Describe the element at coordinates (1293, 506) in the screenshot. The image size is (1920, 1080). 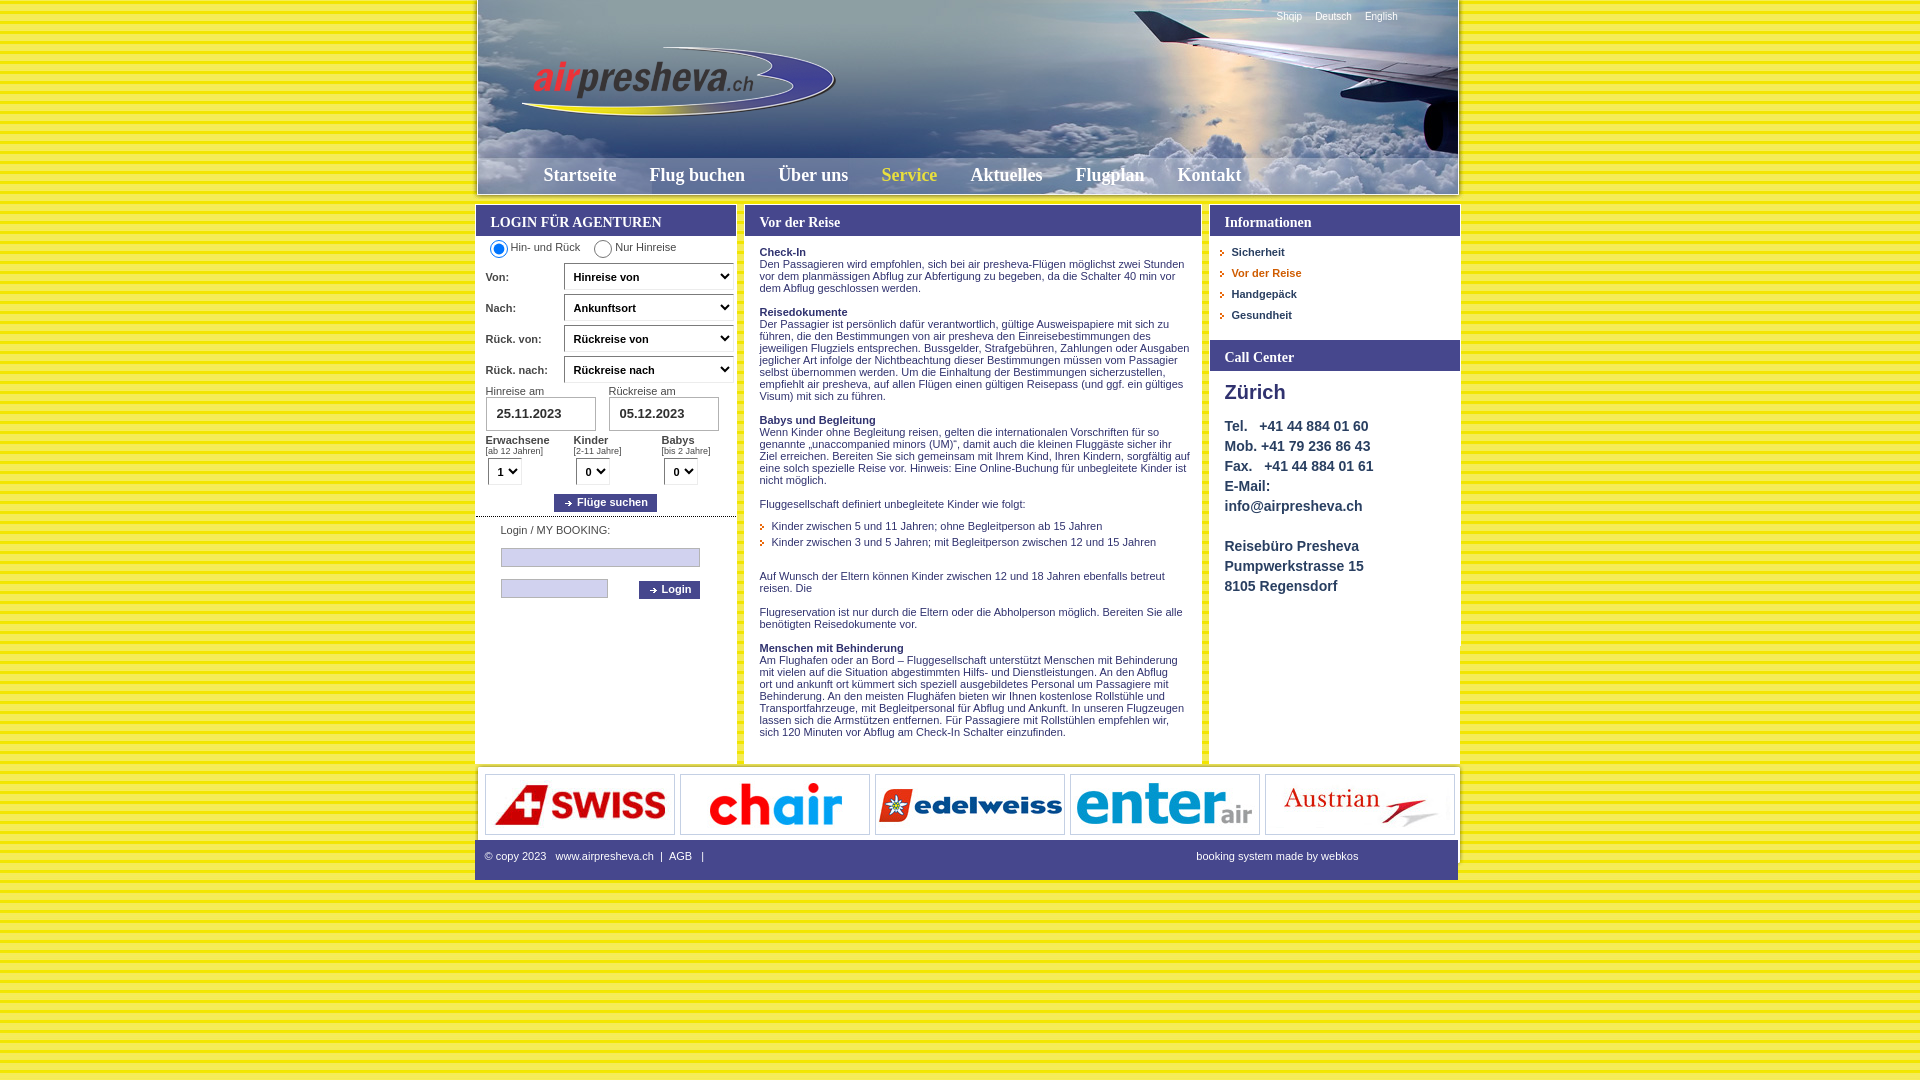
I see `info@airpresheva.ch` at that location.